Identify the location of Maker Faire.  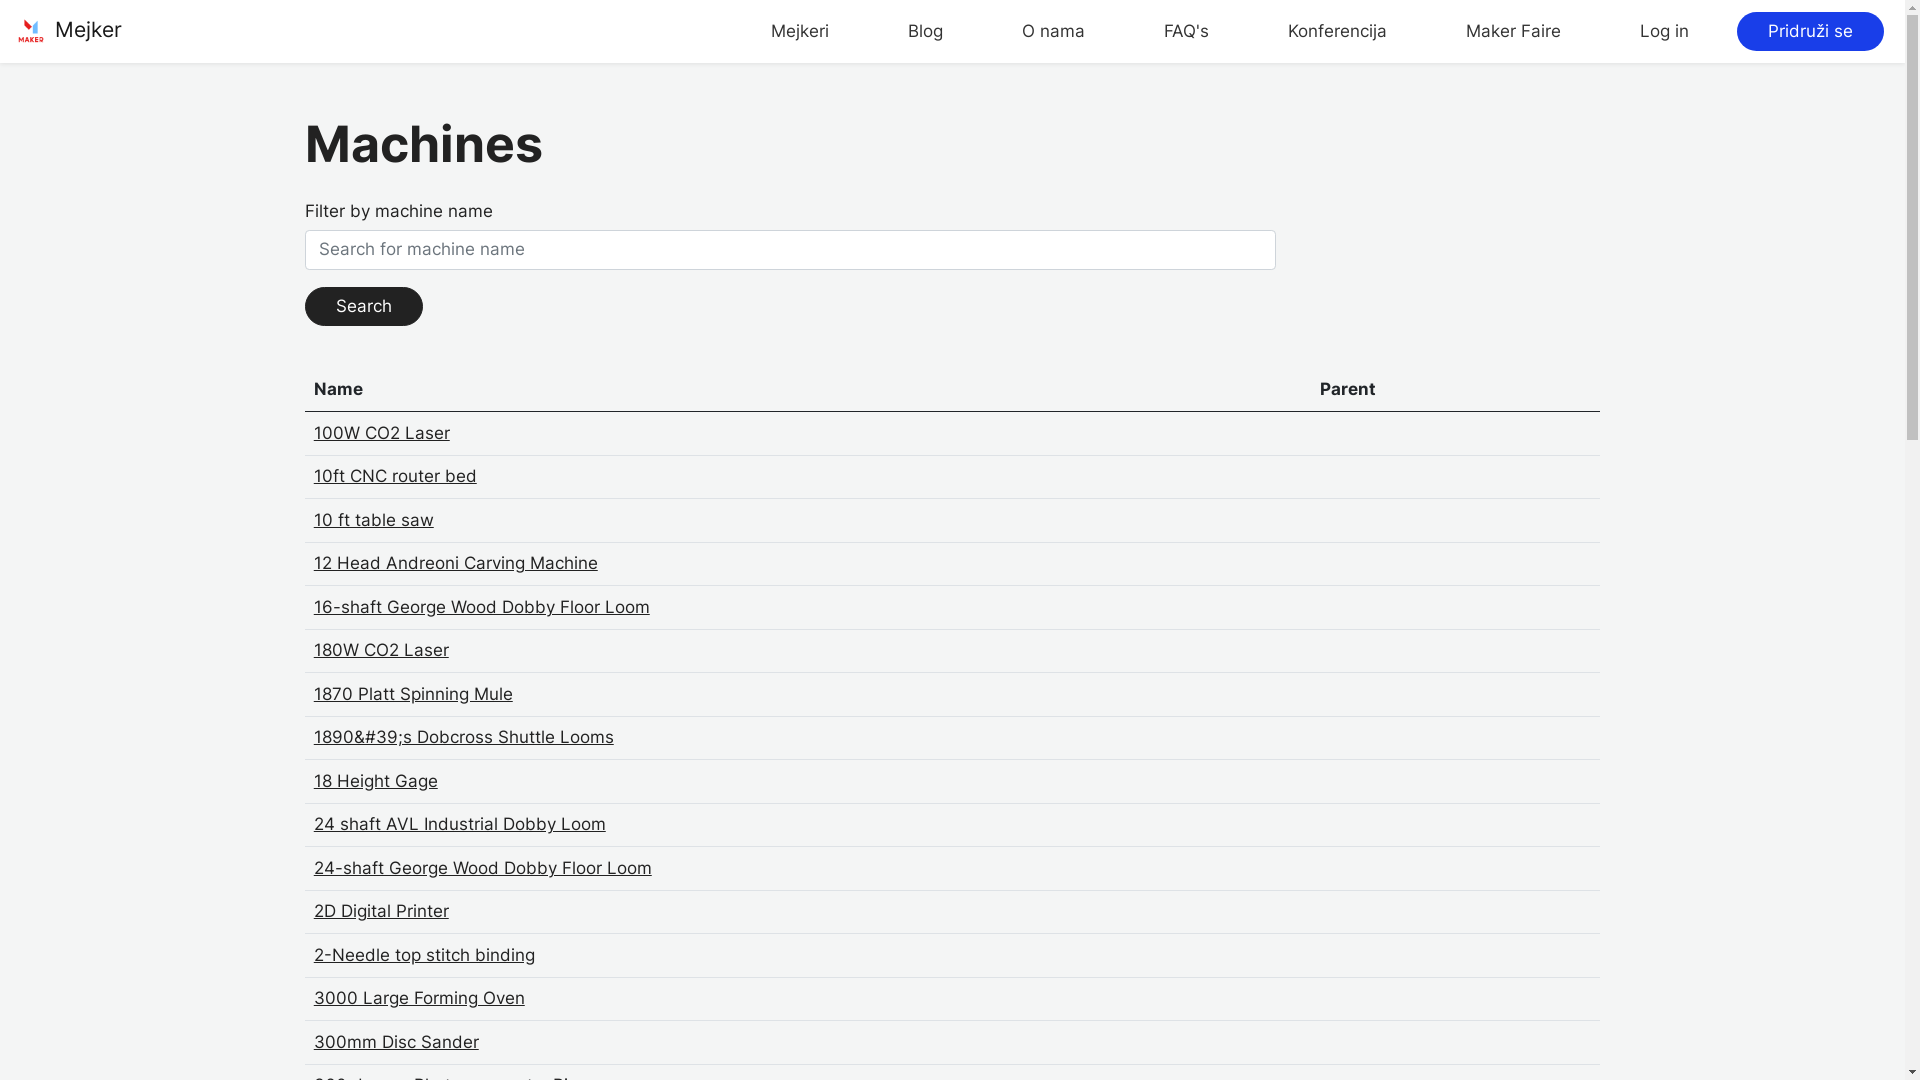
(1514, 32).